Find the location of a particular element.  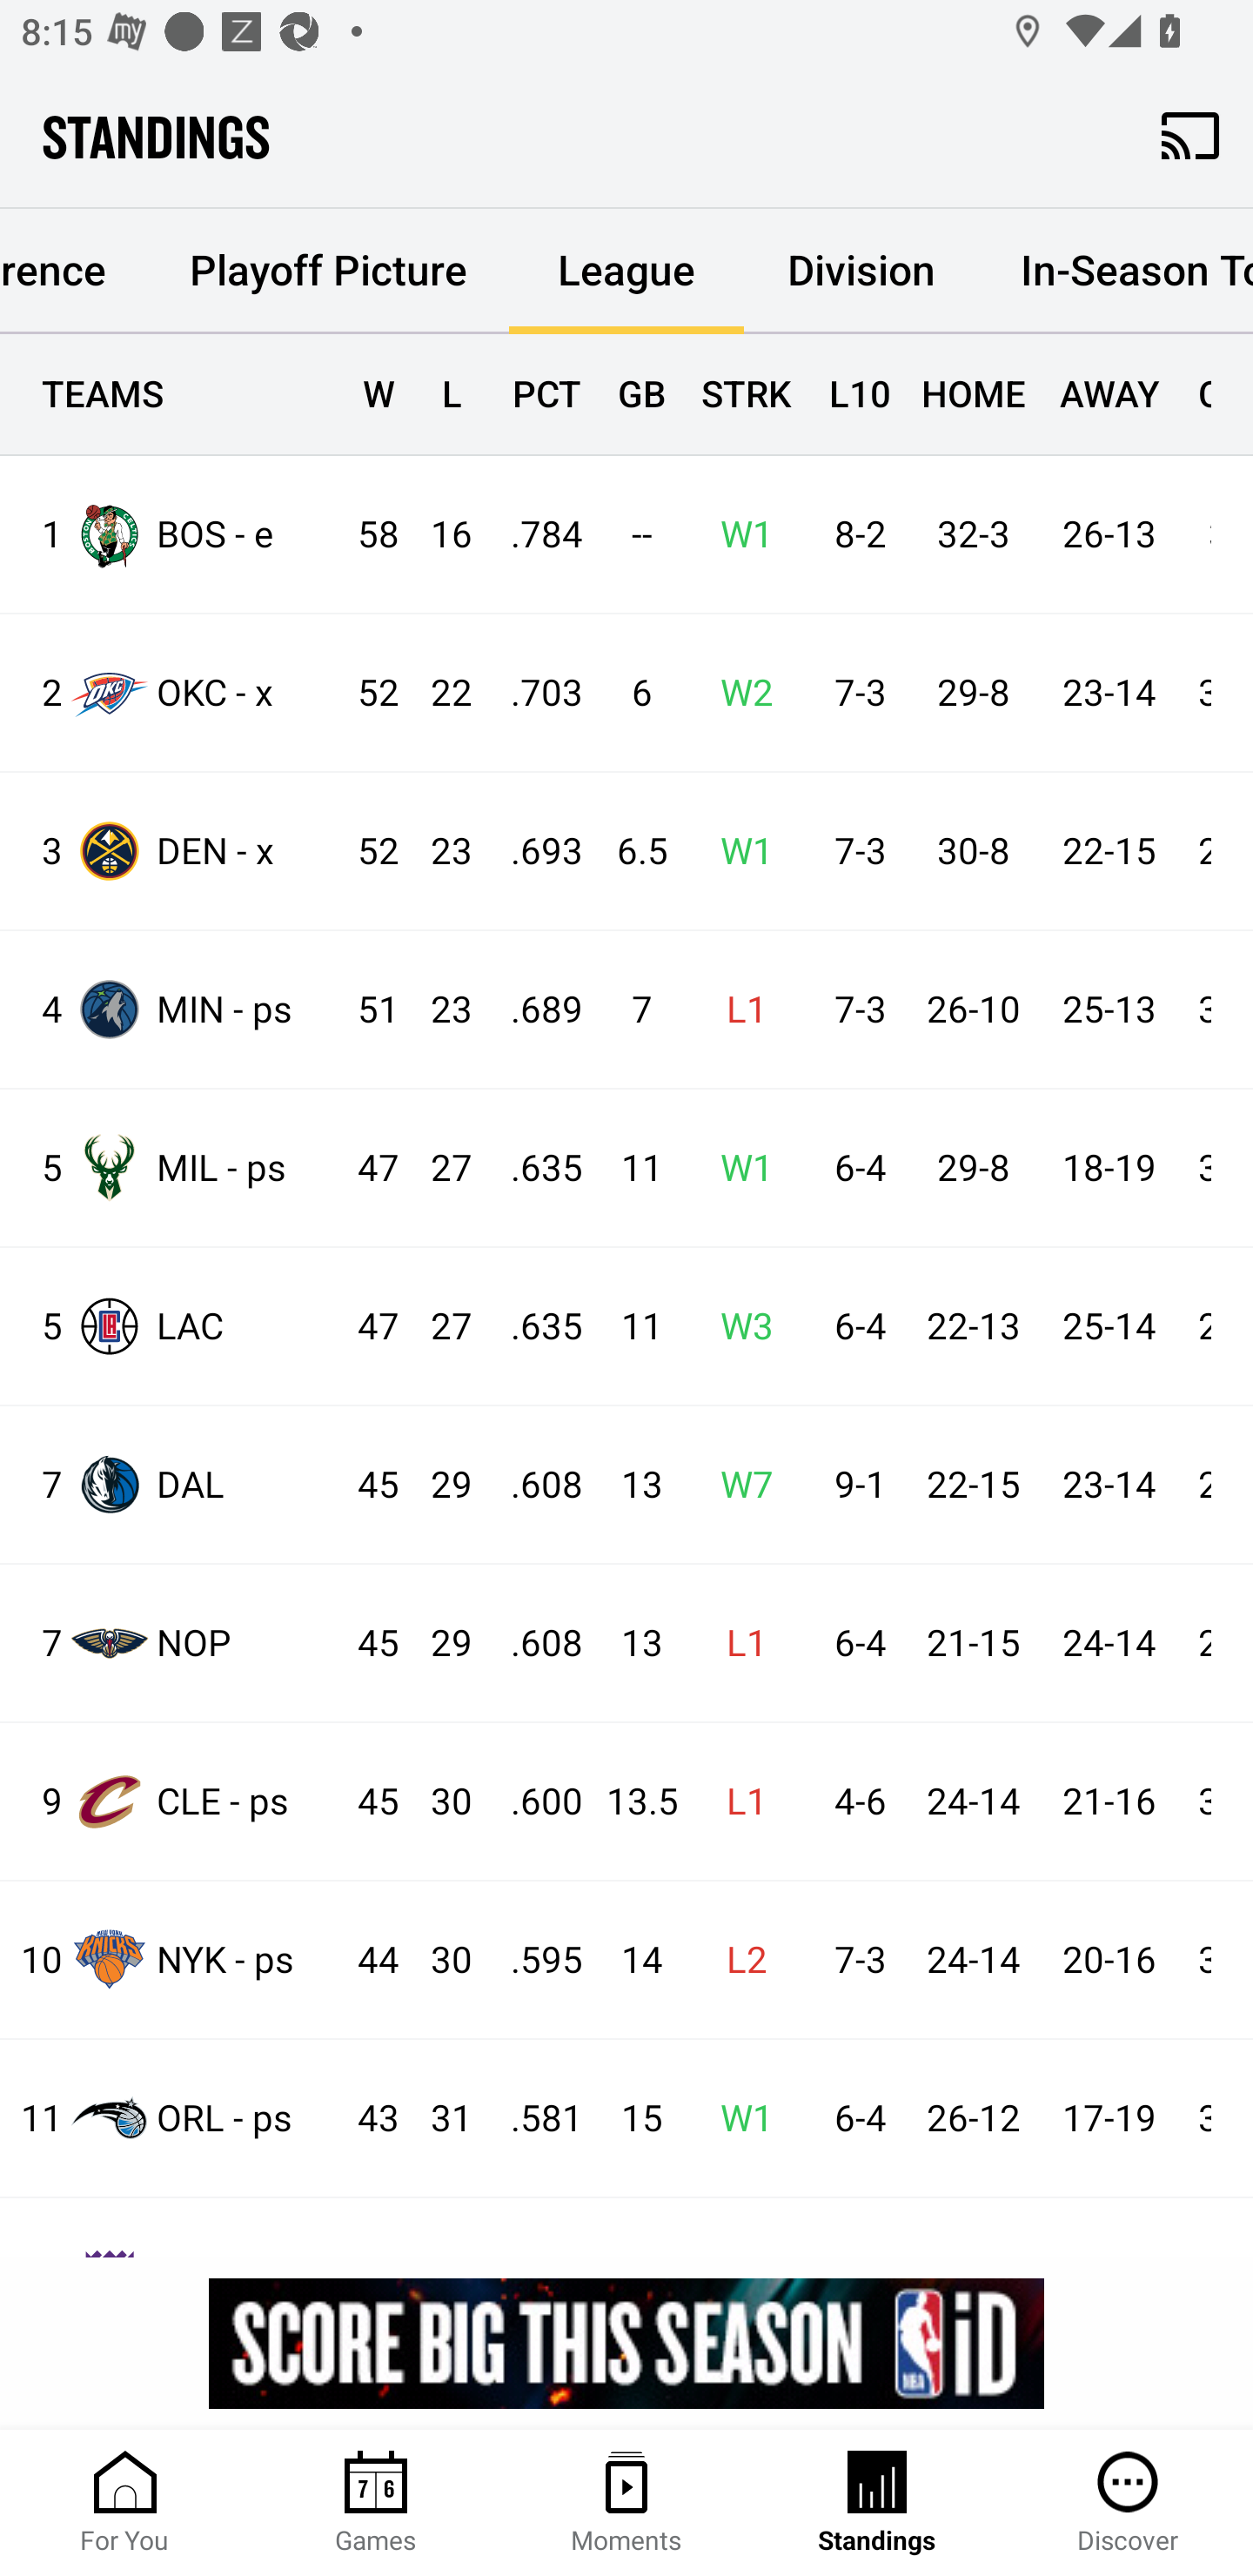

.703 is located at coordinates (532, 694).